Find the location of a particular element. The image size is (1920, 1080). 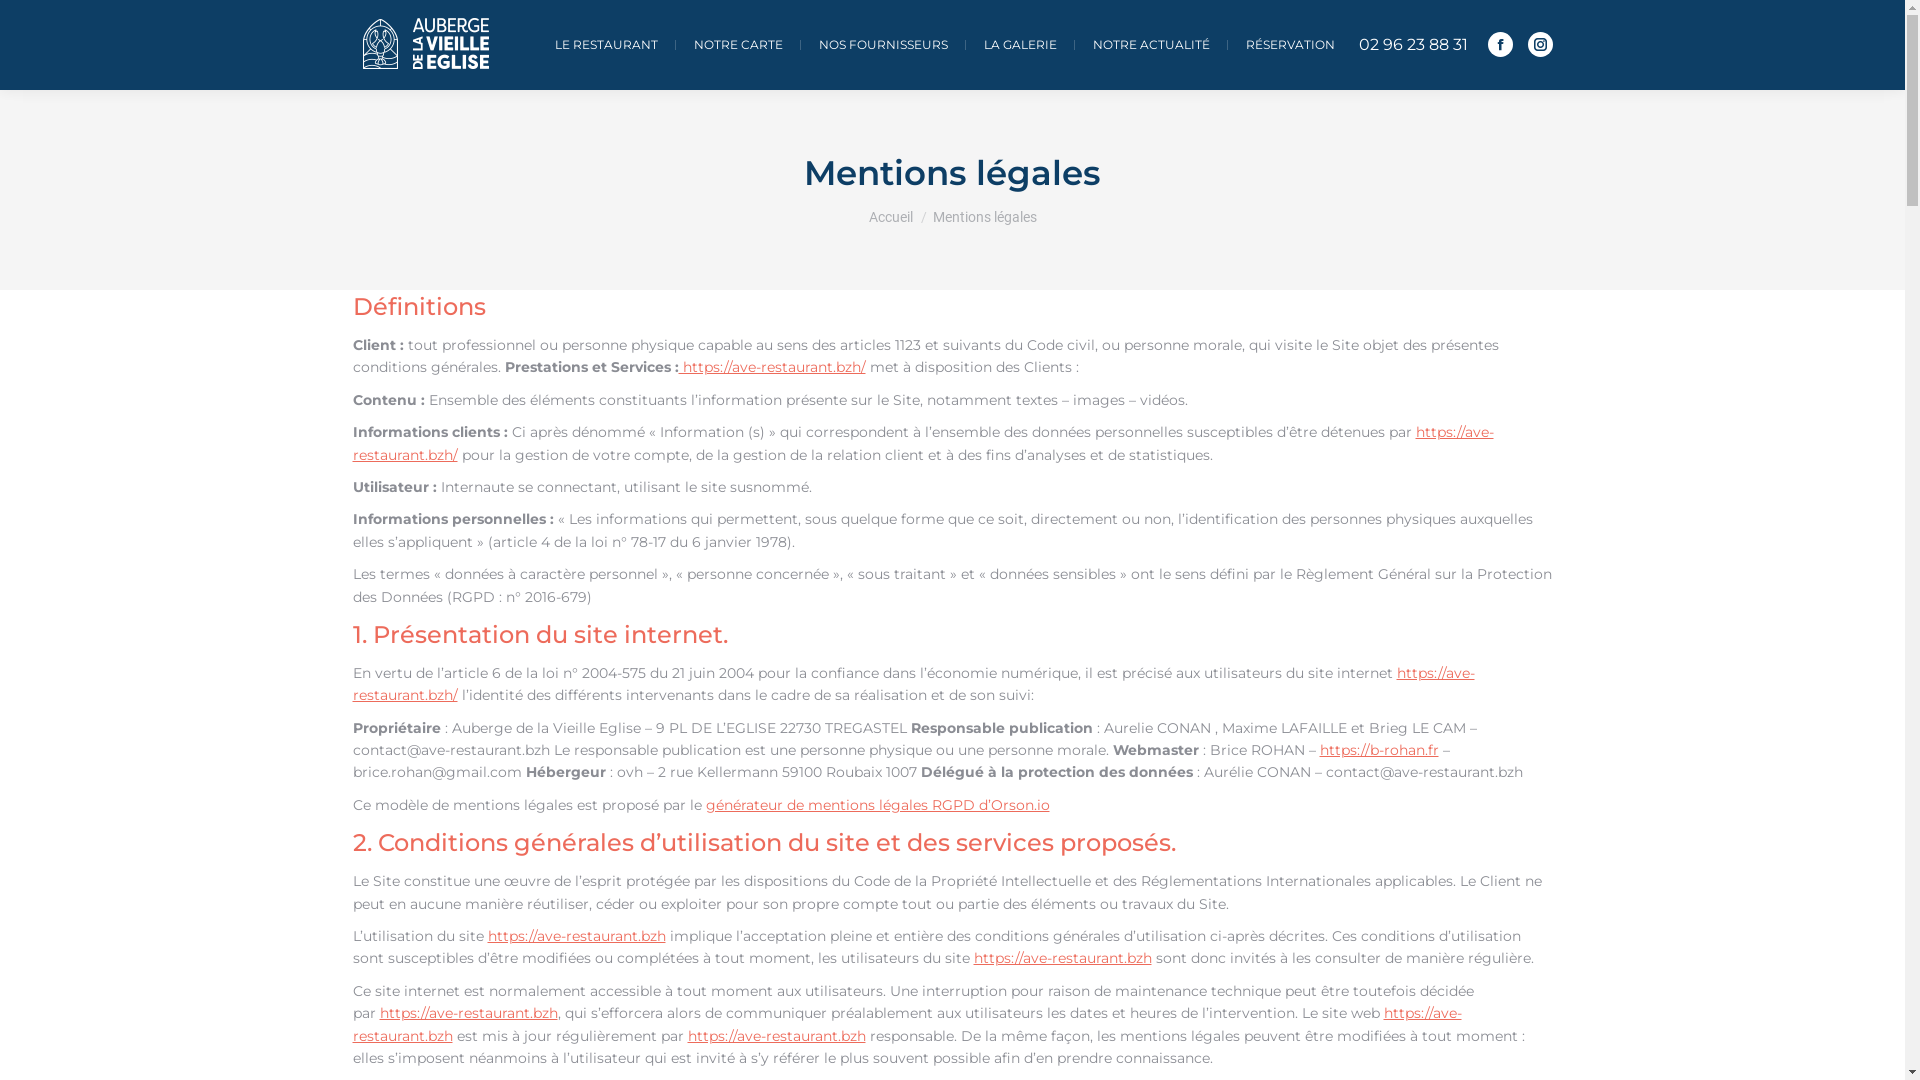

https://ave-restaurant.bzh is located at coordinates (777, 1036).